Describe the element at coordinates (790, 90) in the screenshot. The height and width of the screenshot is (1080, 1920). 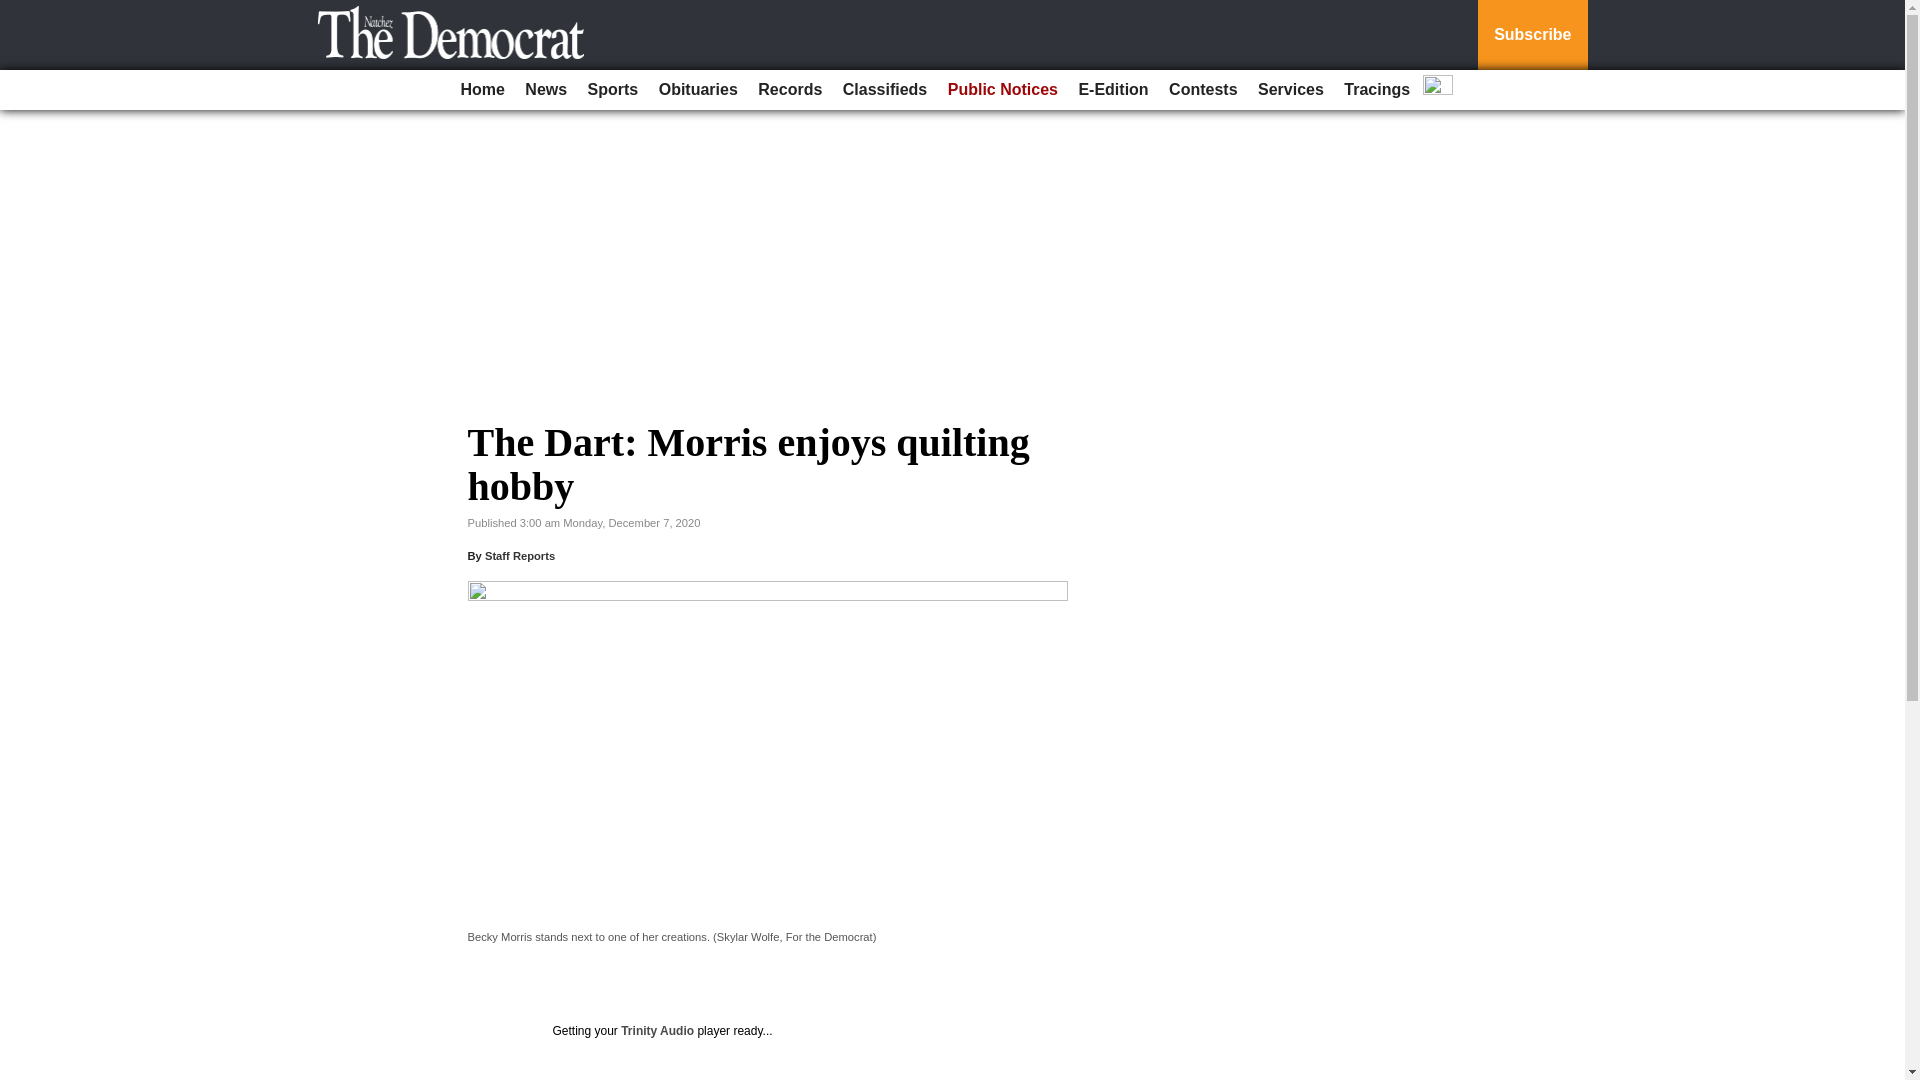
I see `Records` at that location.